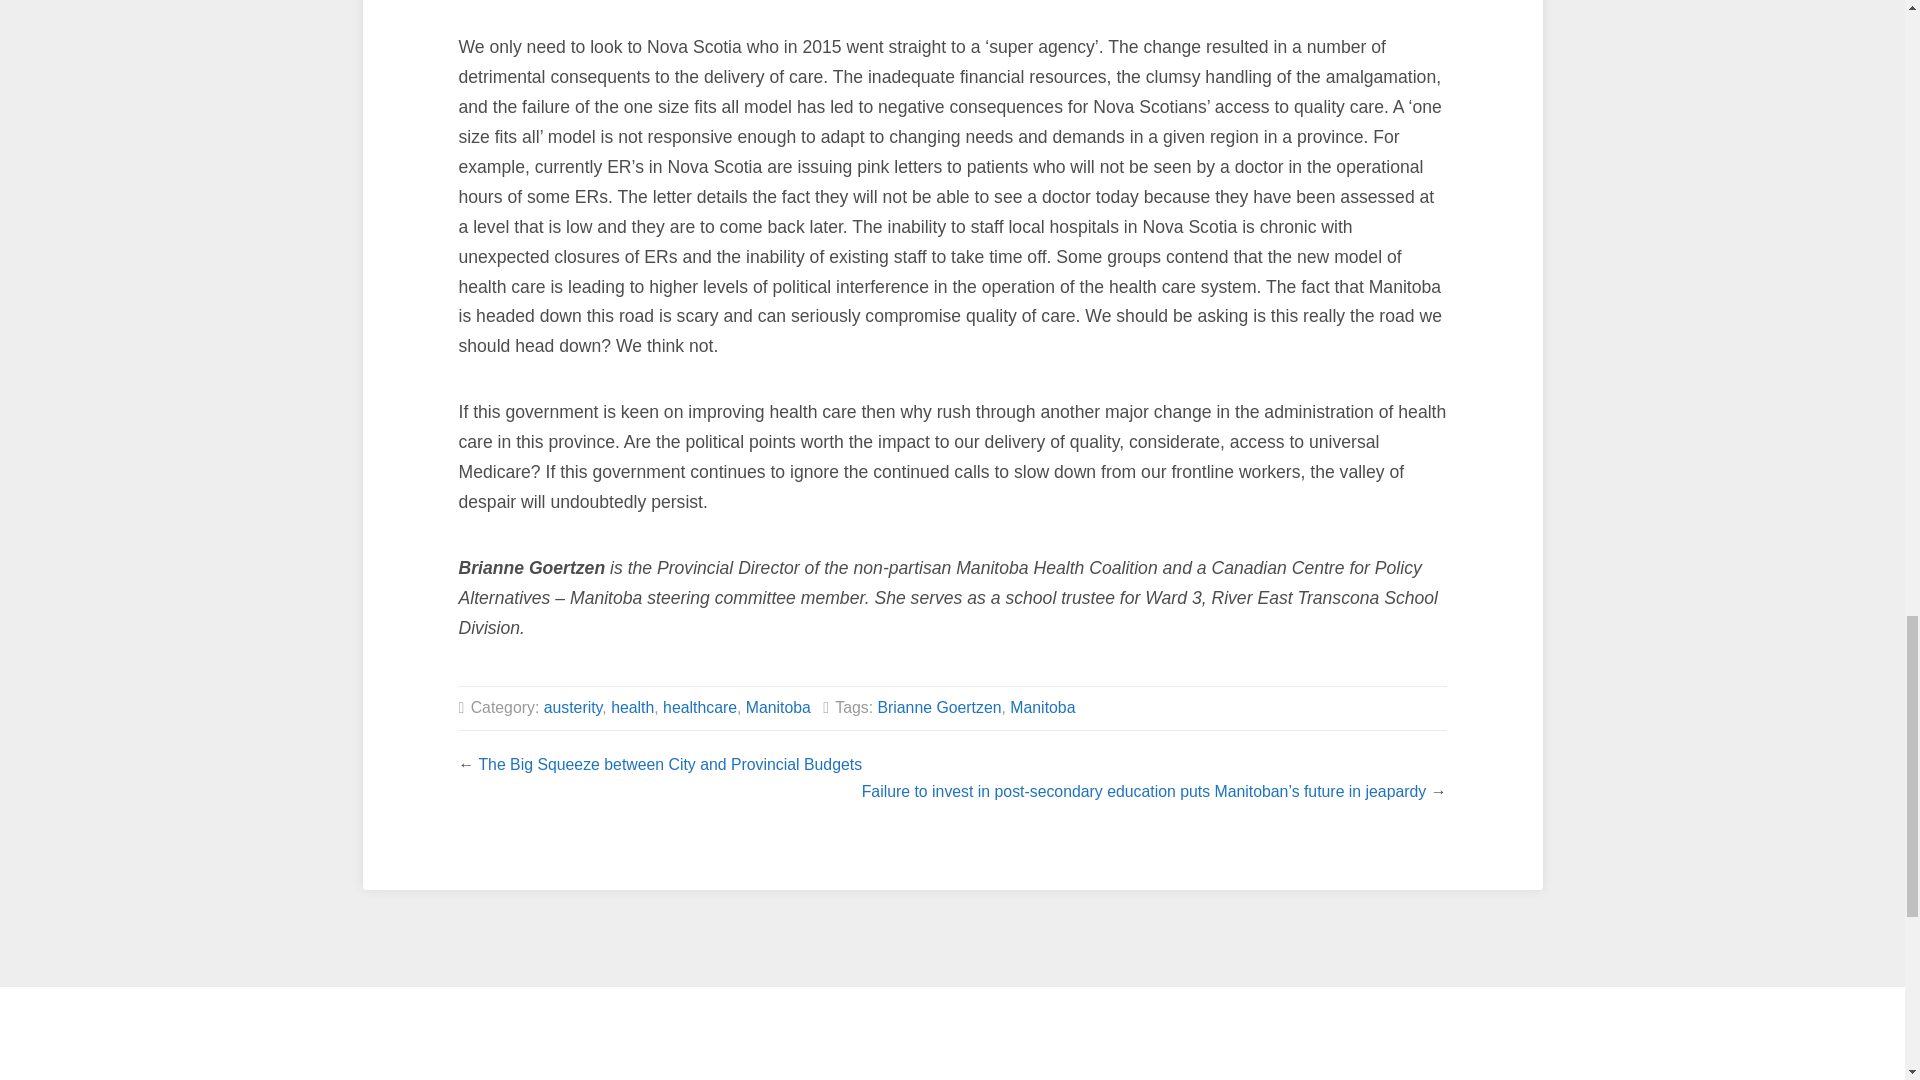 This screenshot has height=1080, width=1920. Describe the element at coordinates (632, 707) in the screenshot. I see `health` at that location.